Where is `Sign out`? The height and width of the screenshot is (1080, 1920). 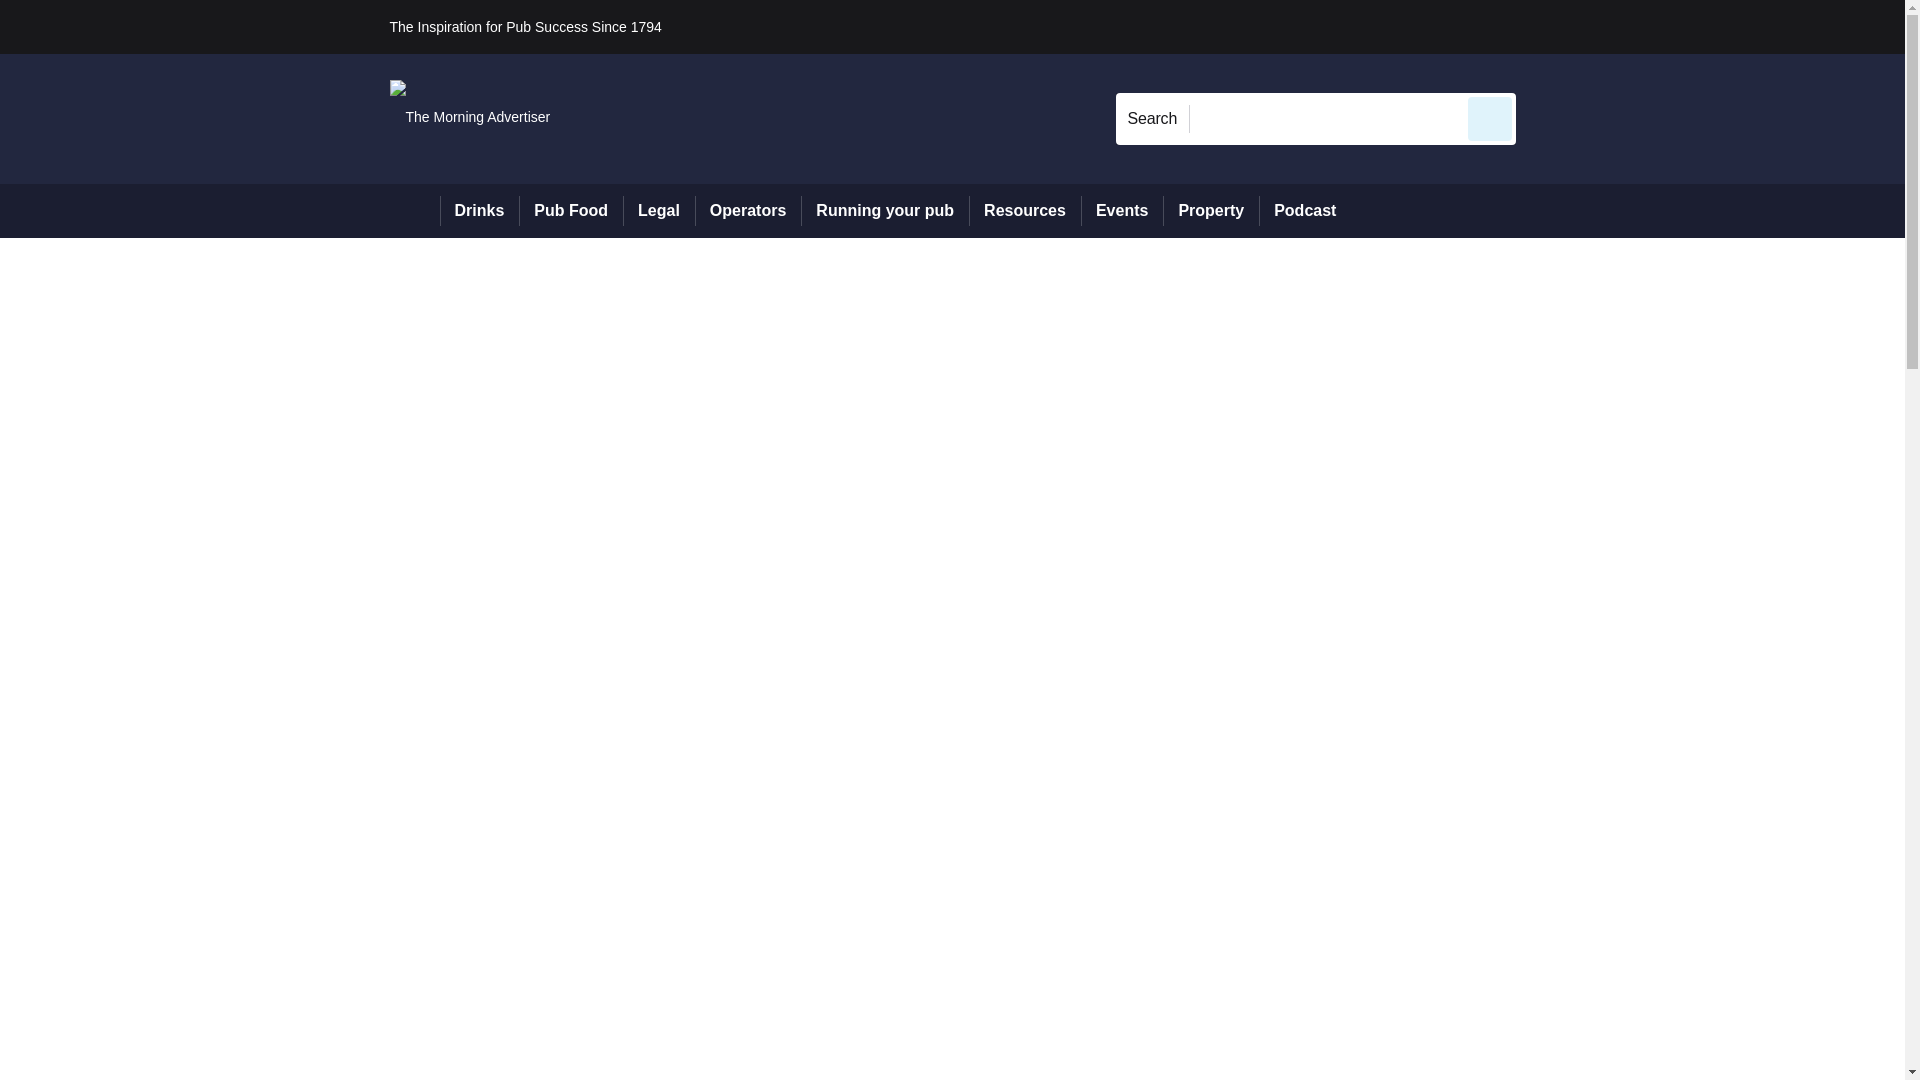 Sign out is located at coordinates (1549, 26).